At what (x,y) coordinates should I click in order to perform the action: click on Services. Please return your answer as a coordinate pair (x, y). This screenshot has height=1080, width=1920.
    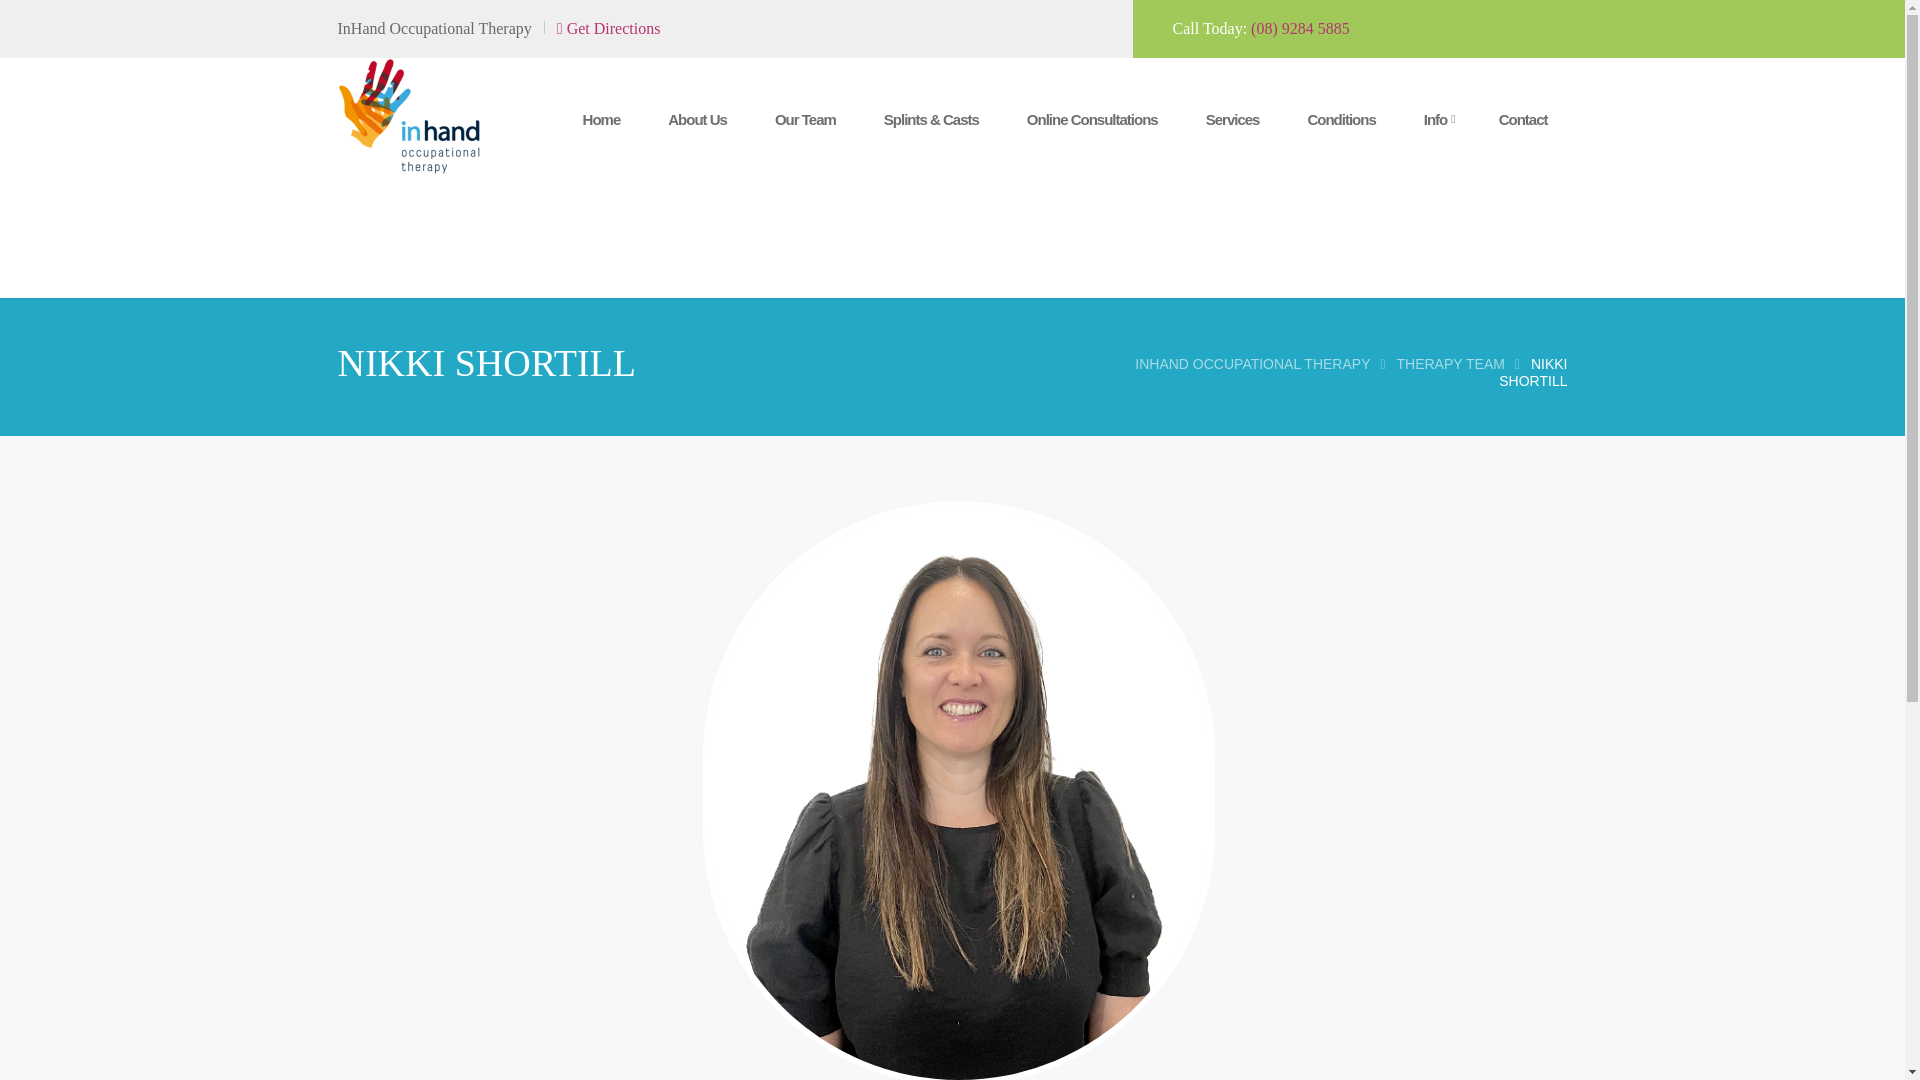
    Looking at the image, I should click on (1233, 120).